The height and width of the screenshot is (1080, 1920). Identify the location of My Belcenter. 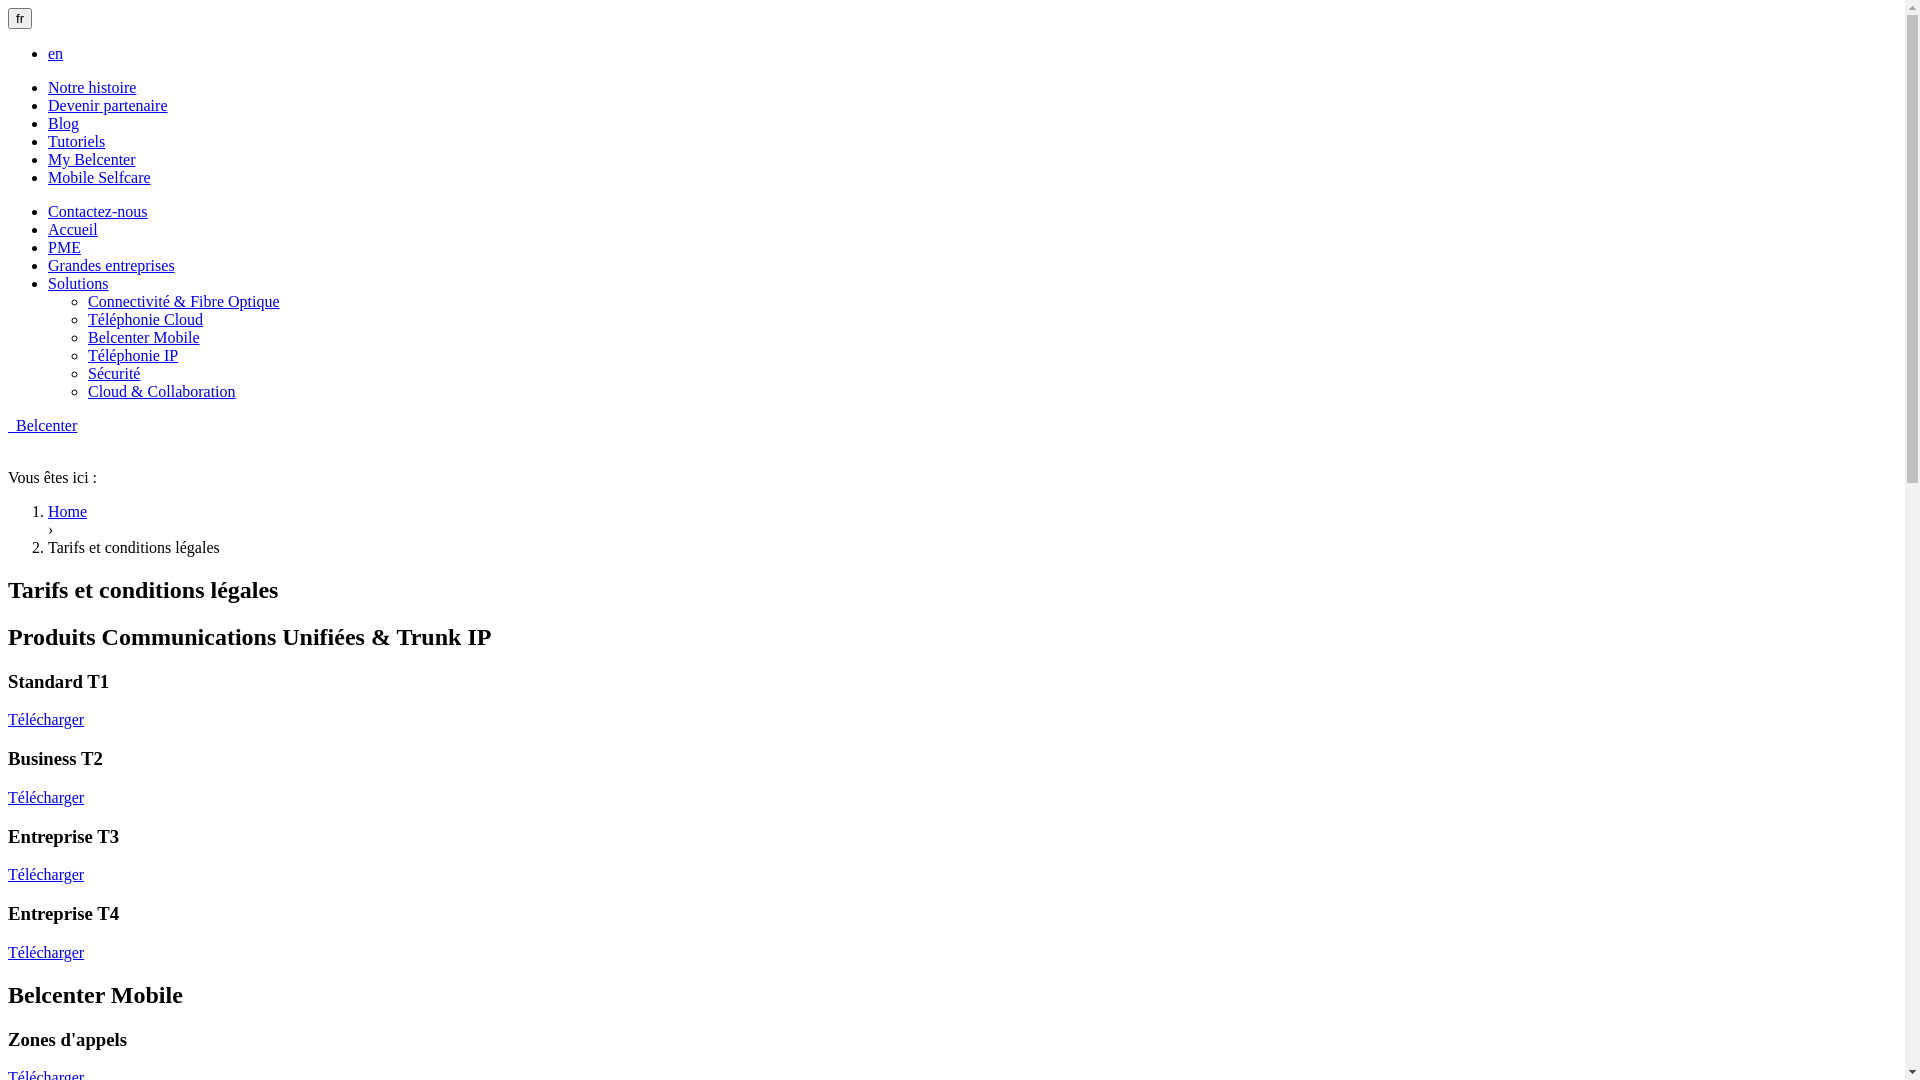
(92, 160).